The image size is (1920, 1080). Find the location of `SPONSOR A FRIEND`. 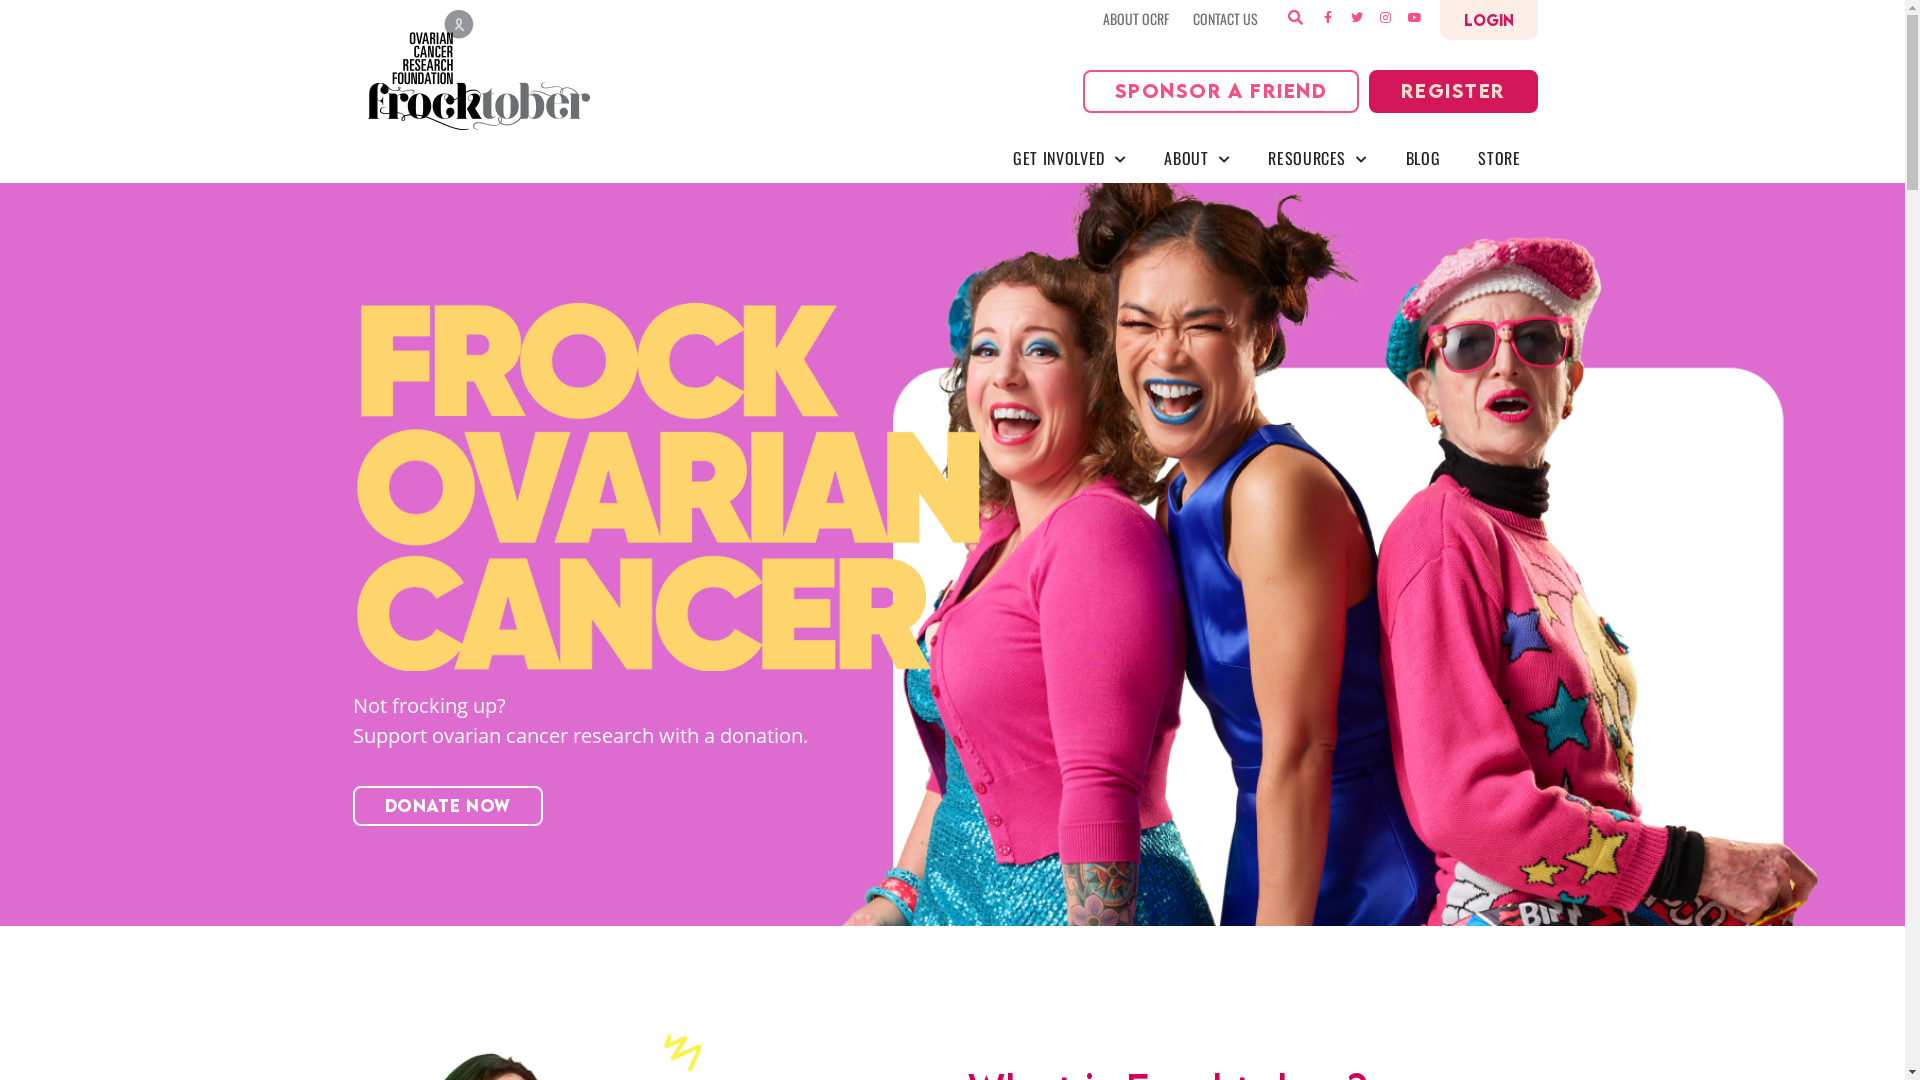

SPONSOR A FRIEND is located at coordinates (1221, 92).